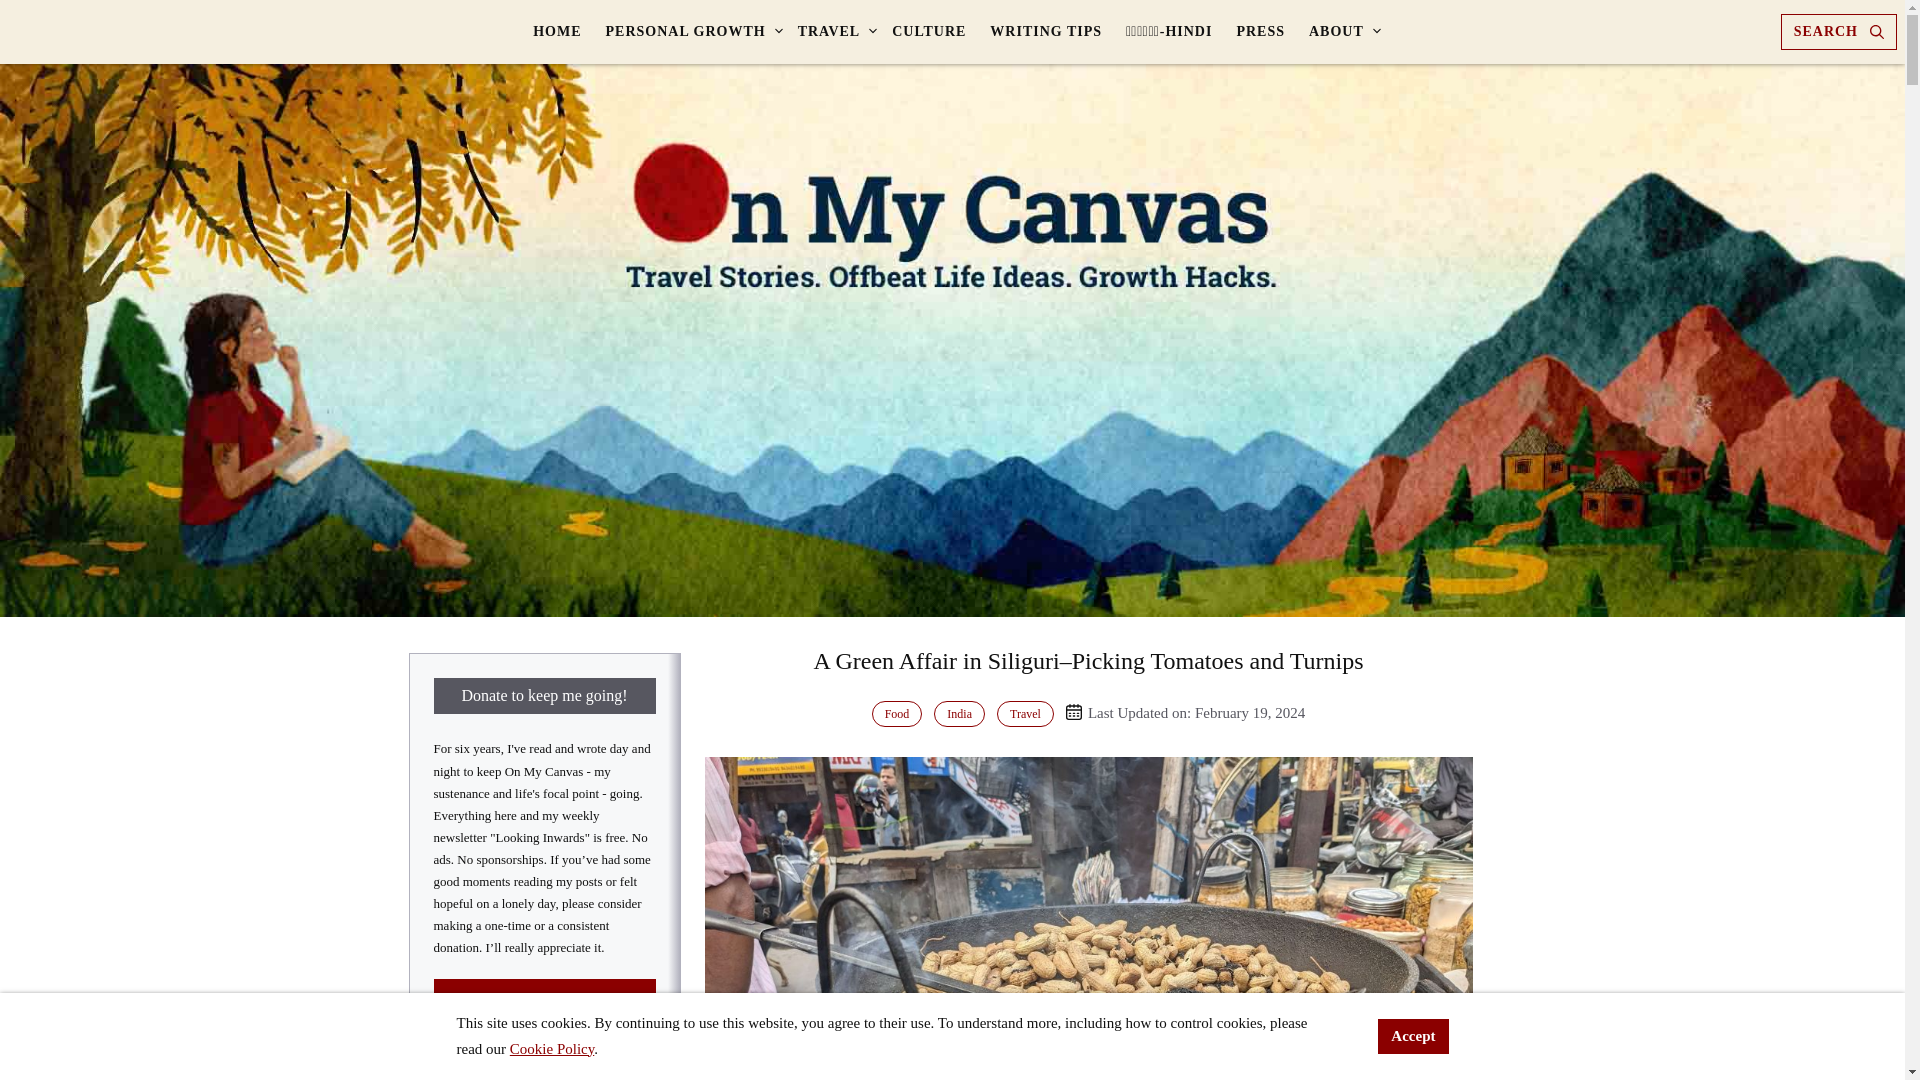 This screenshot has height=1080, width=1920. What do you see at coordinates (1340, 32) in the screenshot?
I see `ABOUT` at bounding box center [1340, 32].